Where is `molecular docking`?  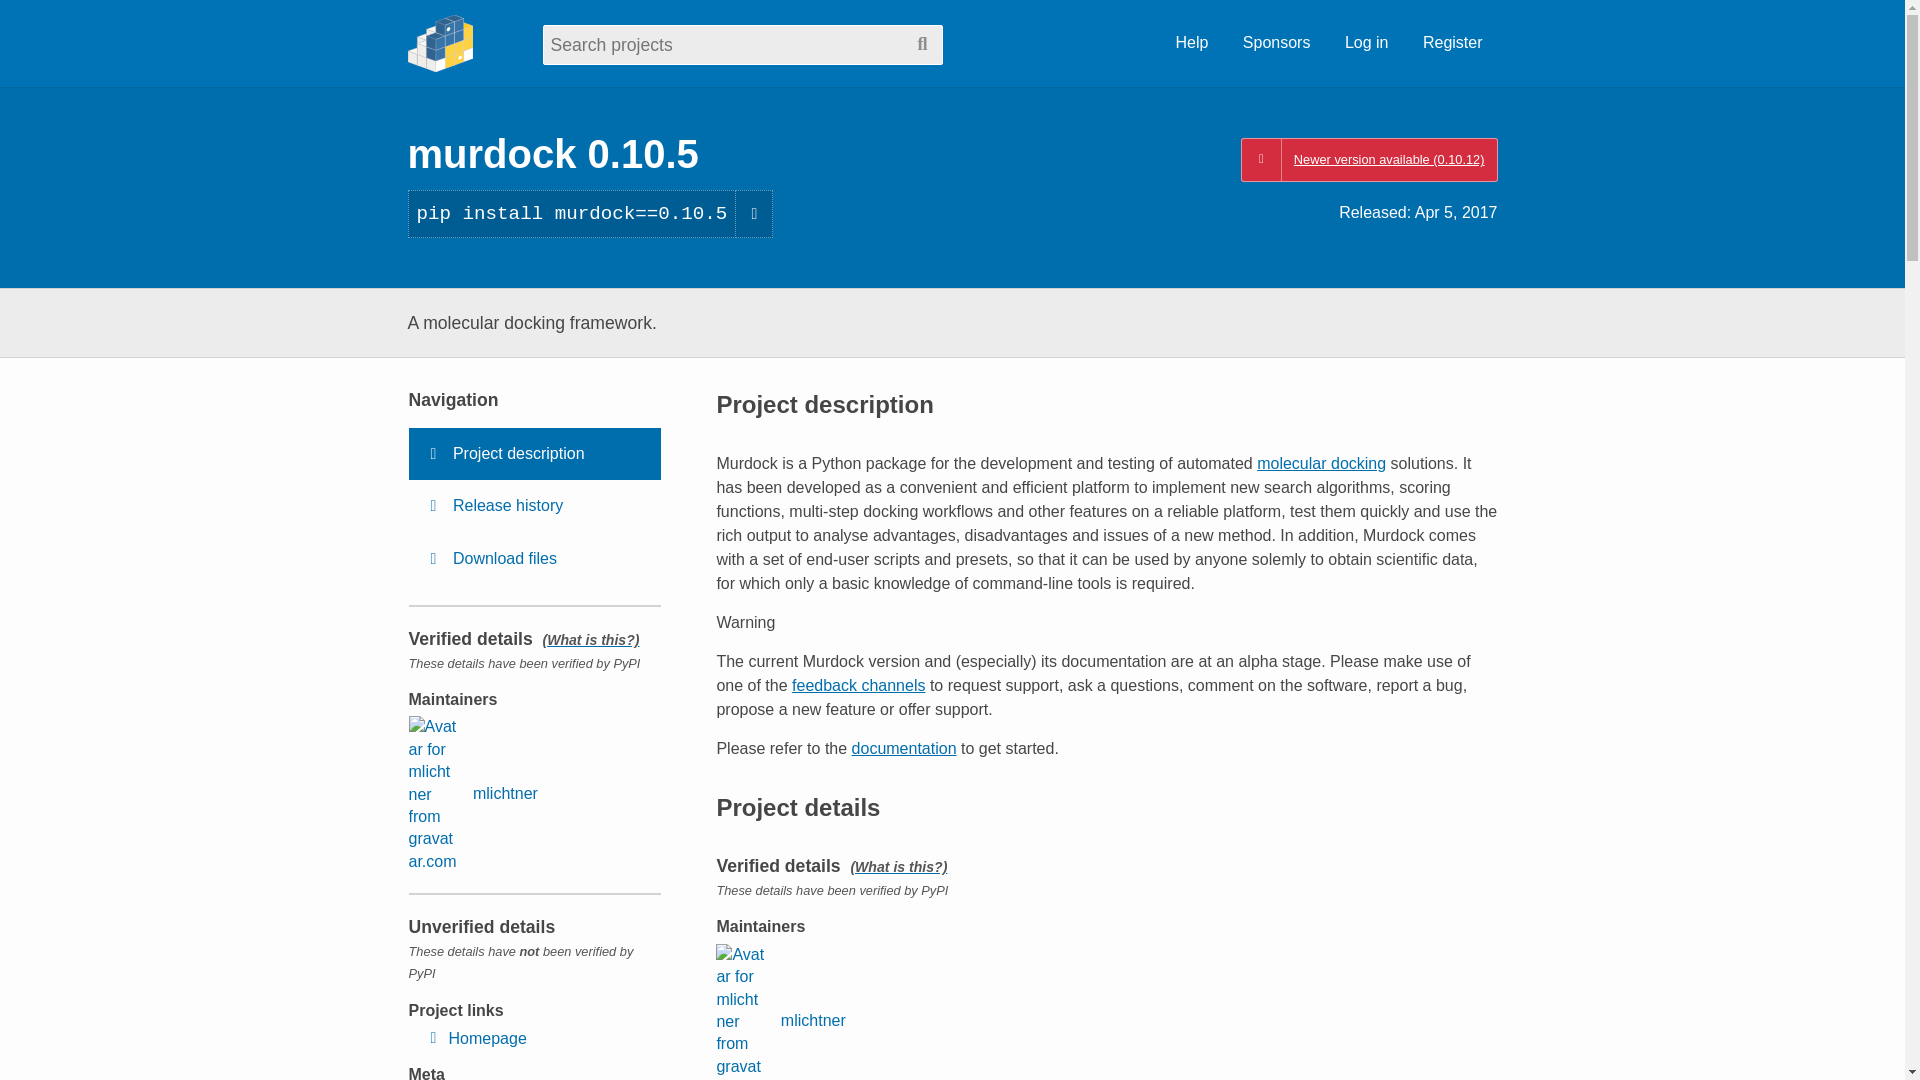
molecular docking is located at coordinates (1322, 462).